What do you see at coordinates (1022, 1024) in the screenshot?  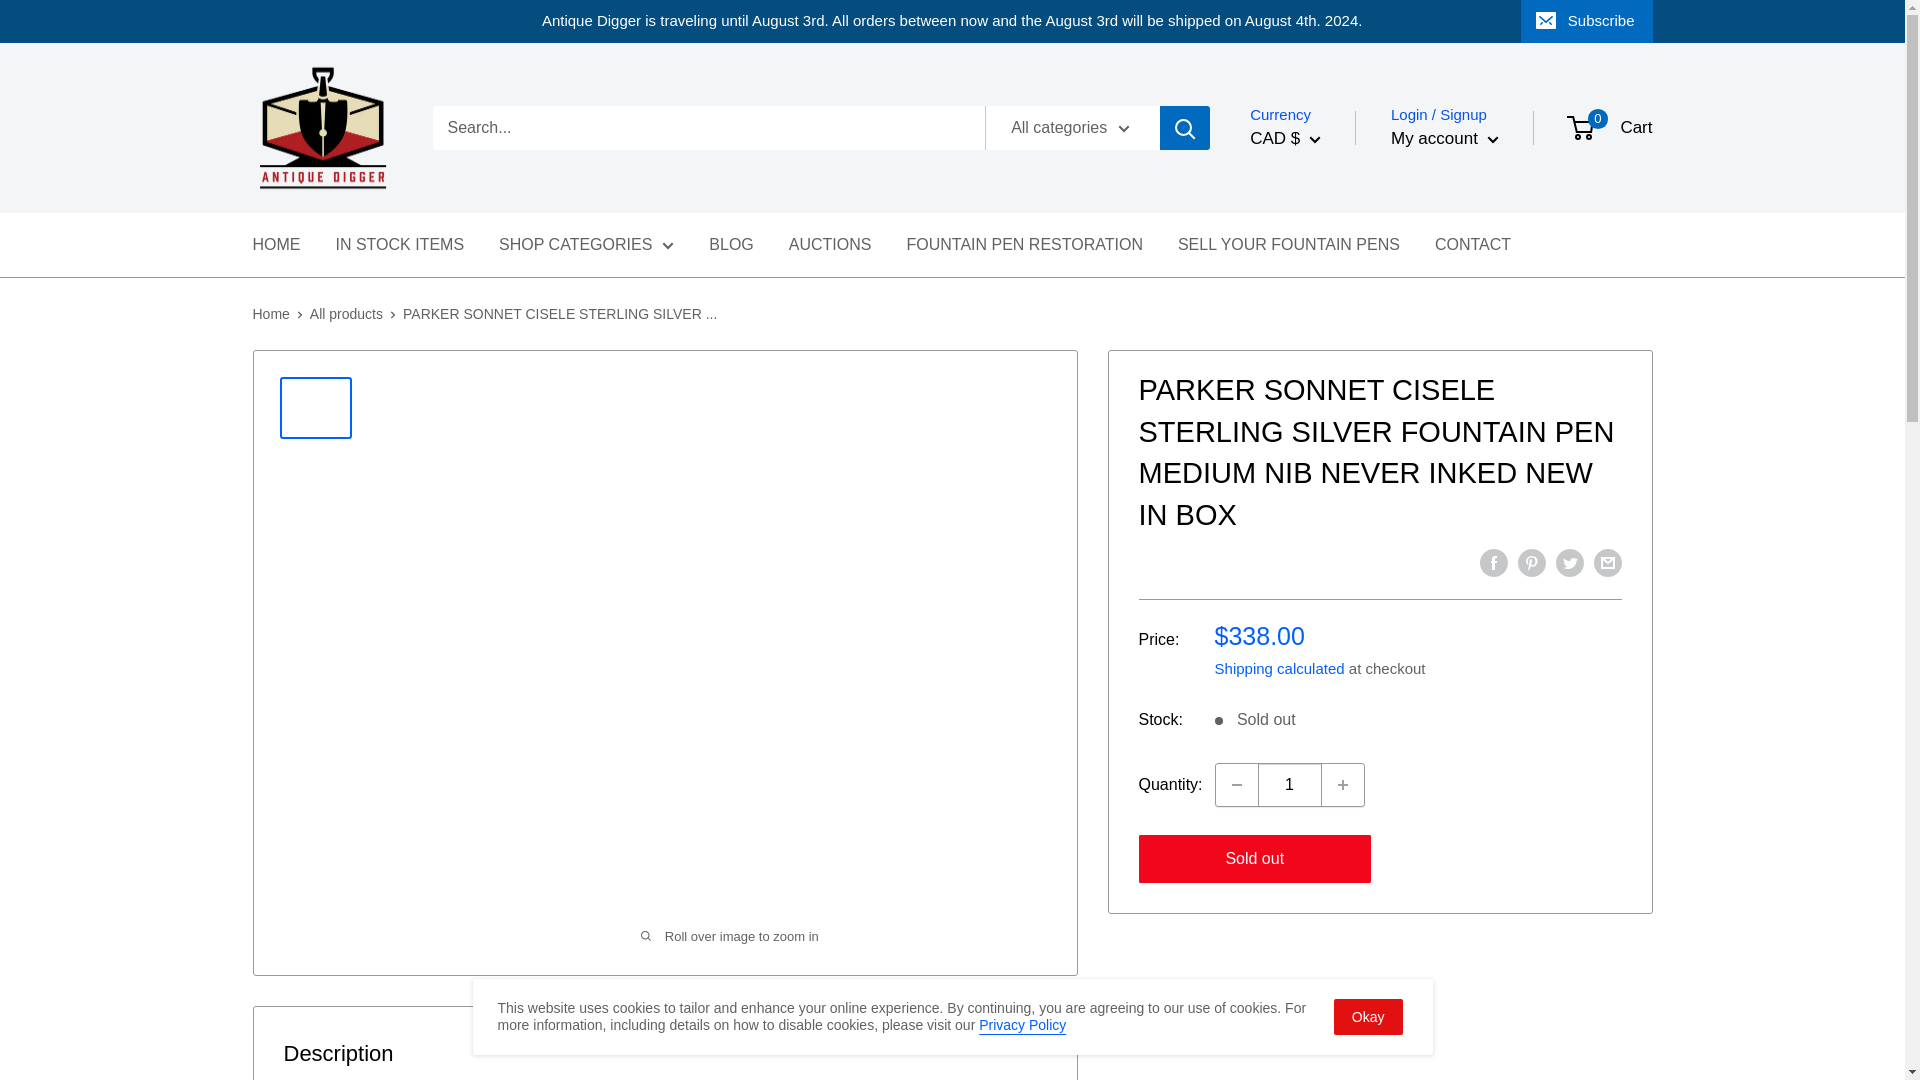 I see `Privacy Policy` at bounding box center [1022, 1024].